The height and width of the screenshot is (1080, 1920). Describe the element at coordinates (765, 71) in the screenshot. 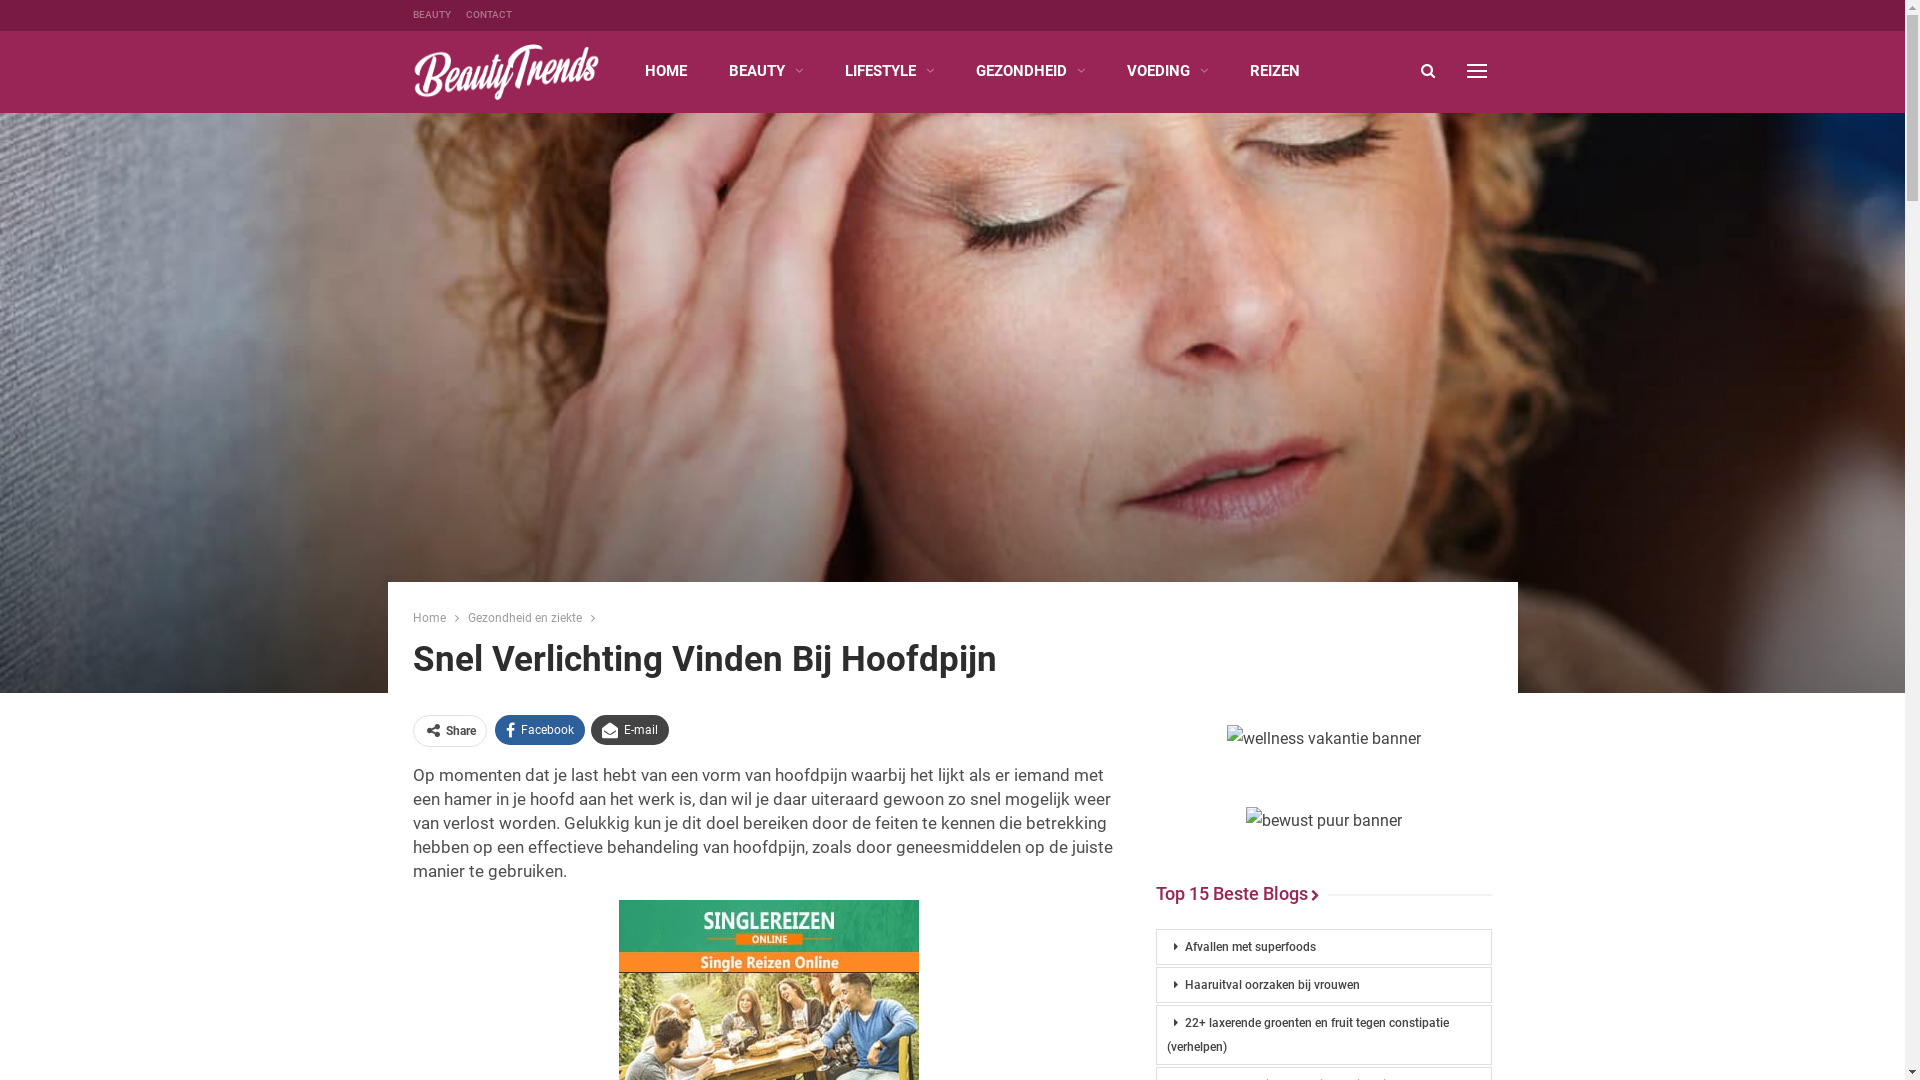

I see `BEAUTY` at that location.